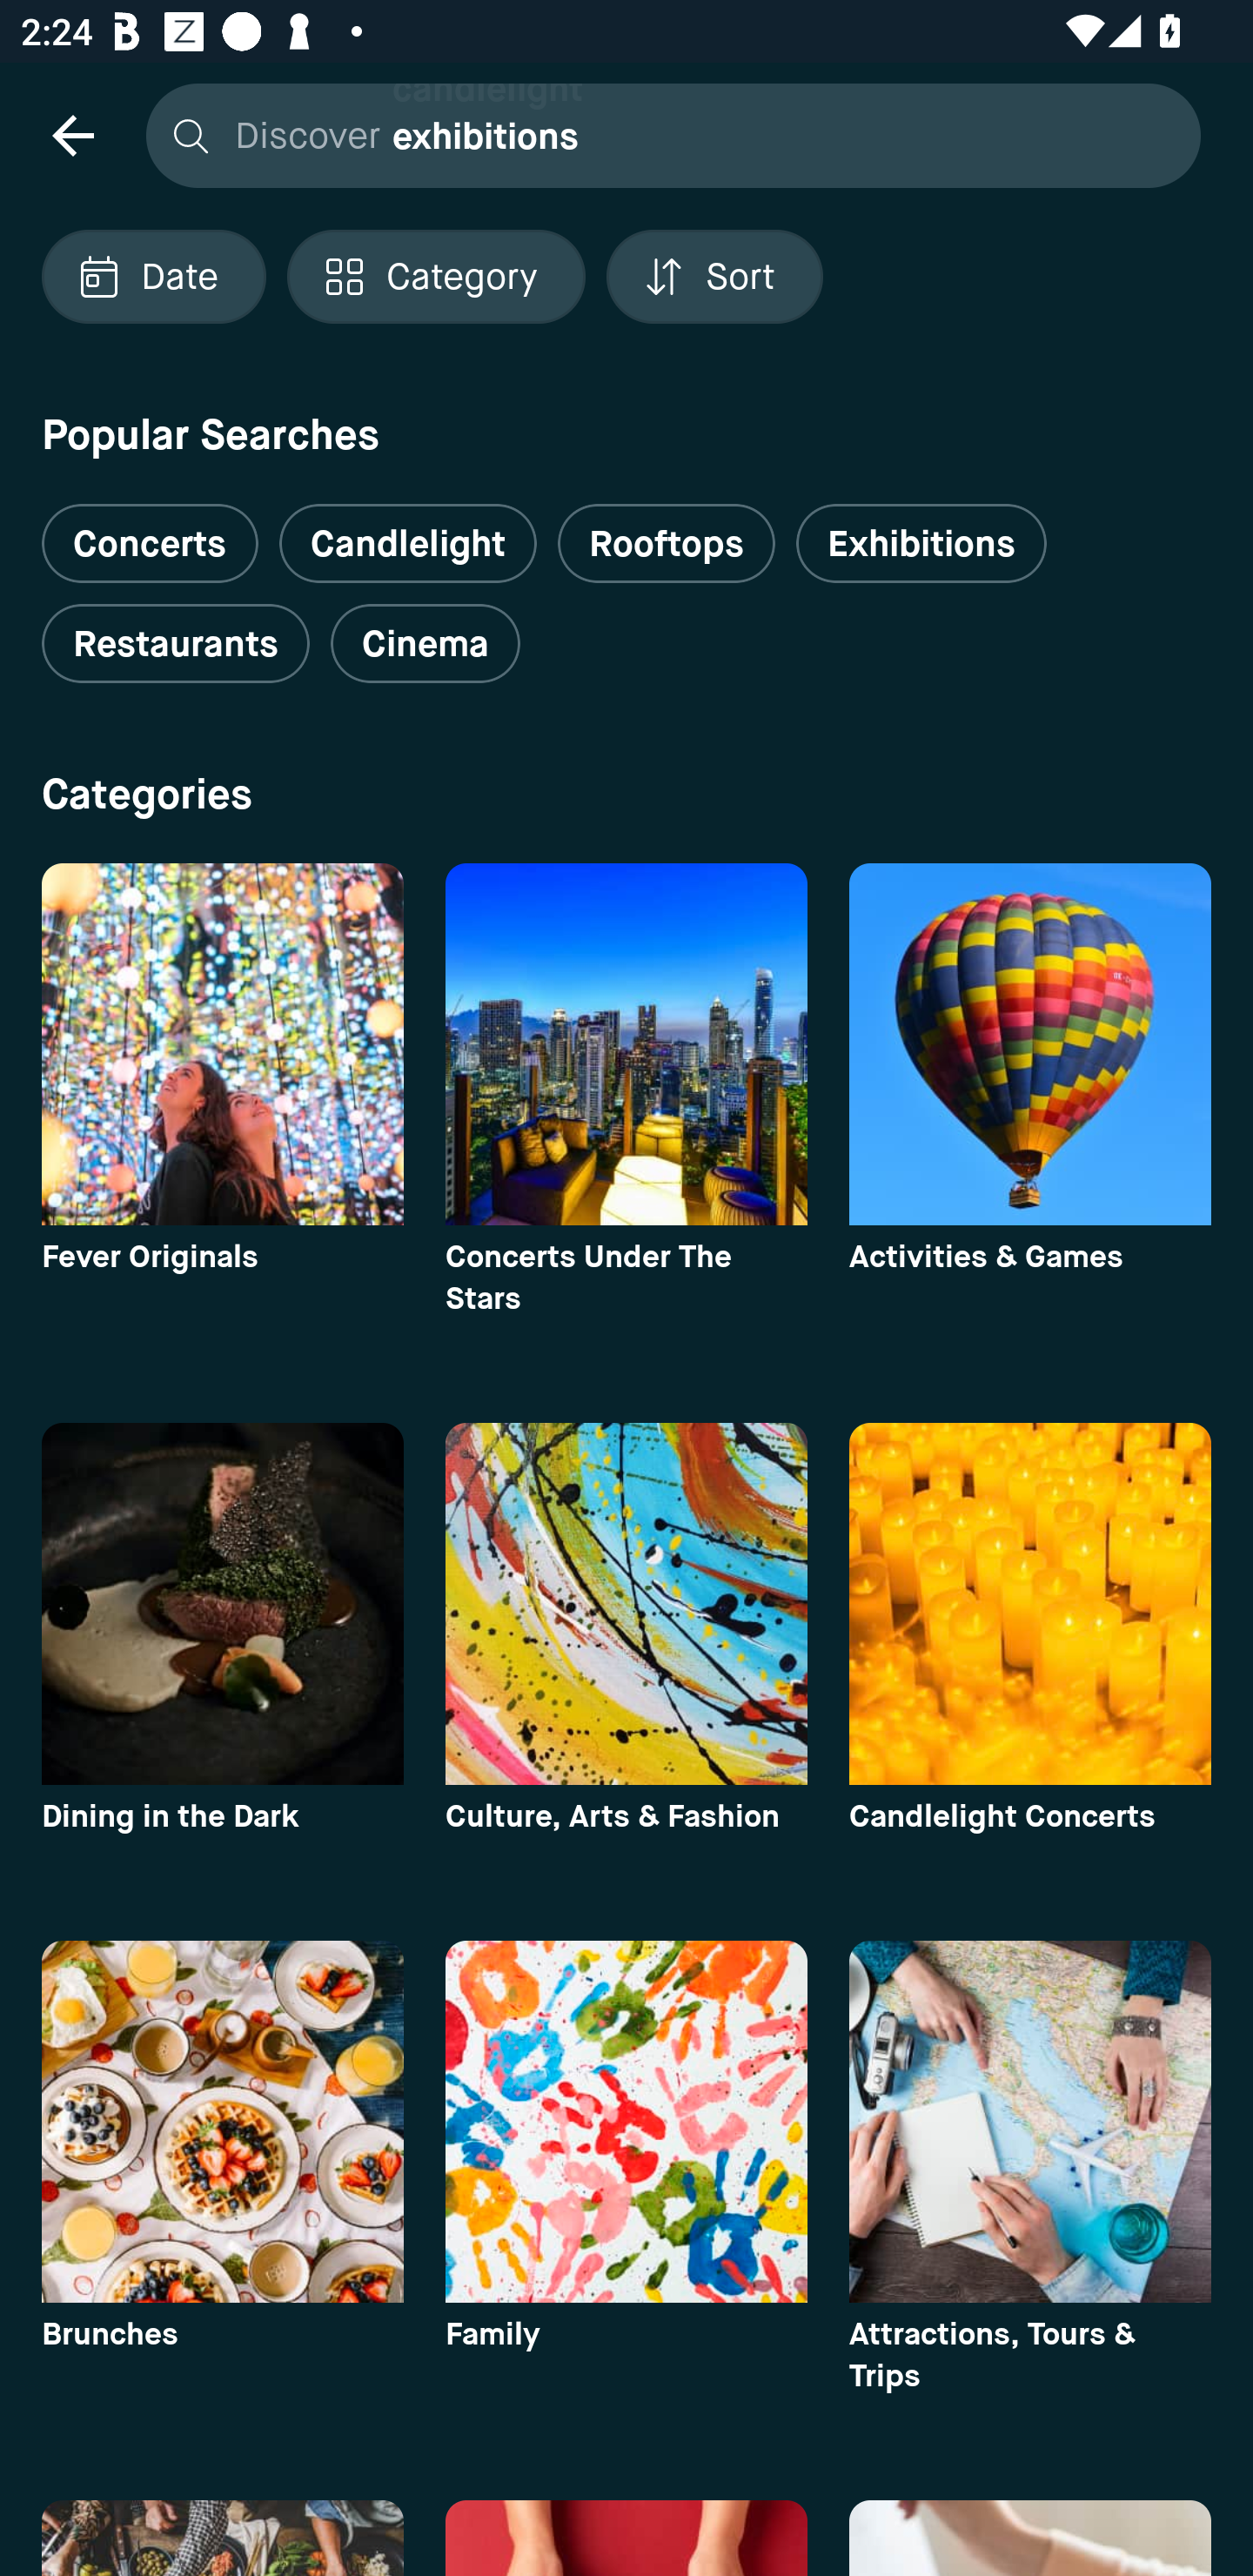  Describe the element at coordinates (626, 1044) in the screenshot. I see `category image` at that location.